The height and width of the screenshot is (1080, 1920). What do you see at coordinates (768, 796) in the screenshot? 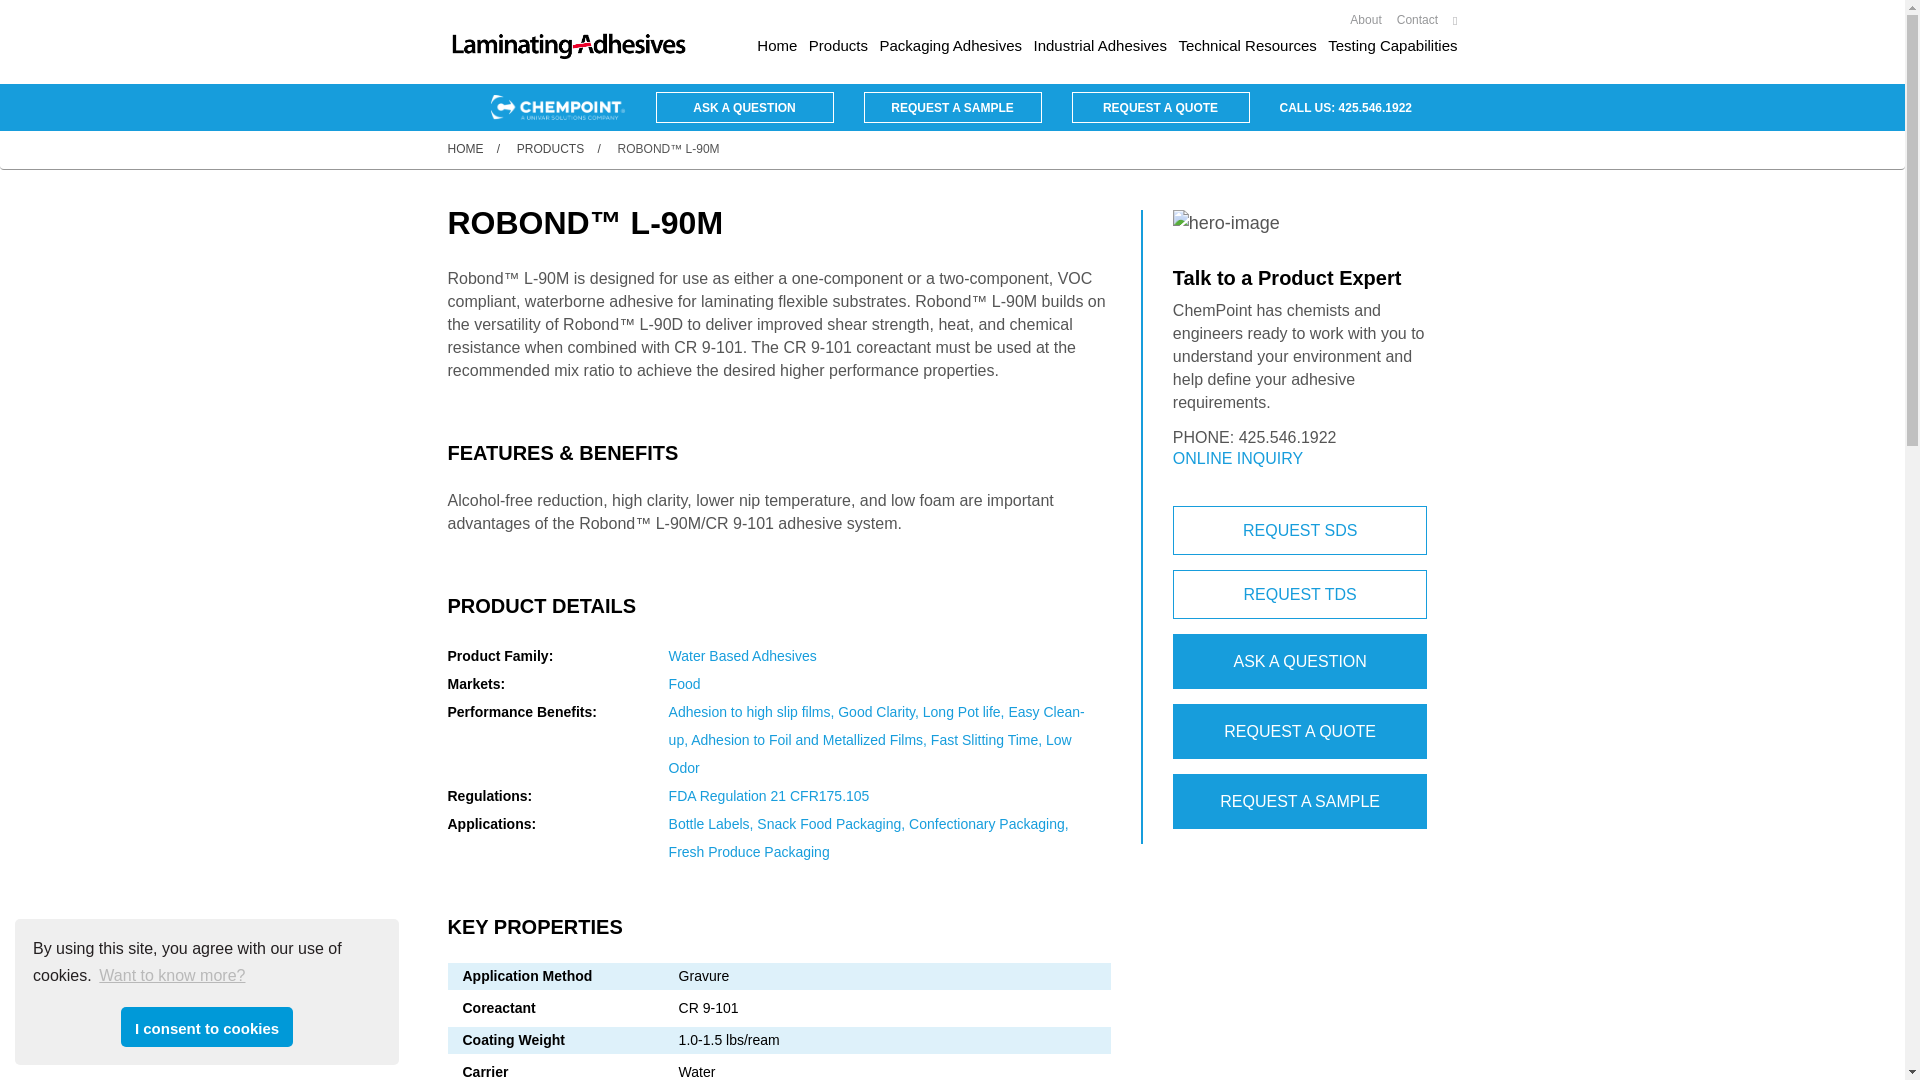
I see `FDA Regulation 21 CFR175.105` at bounding box center [768, 796].